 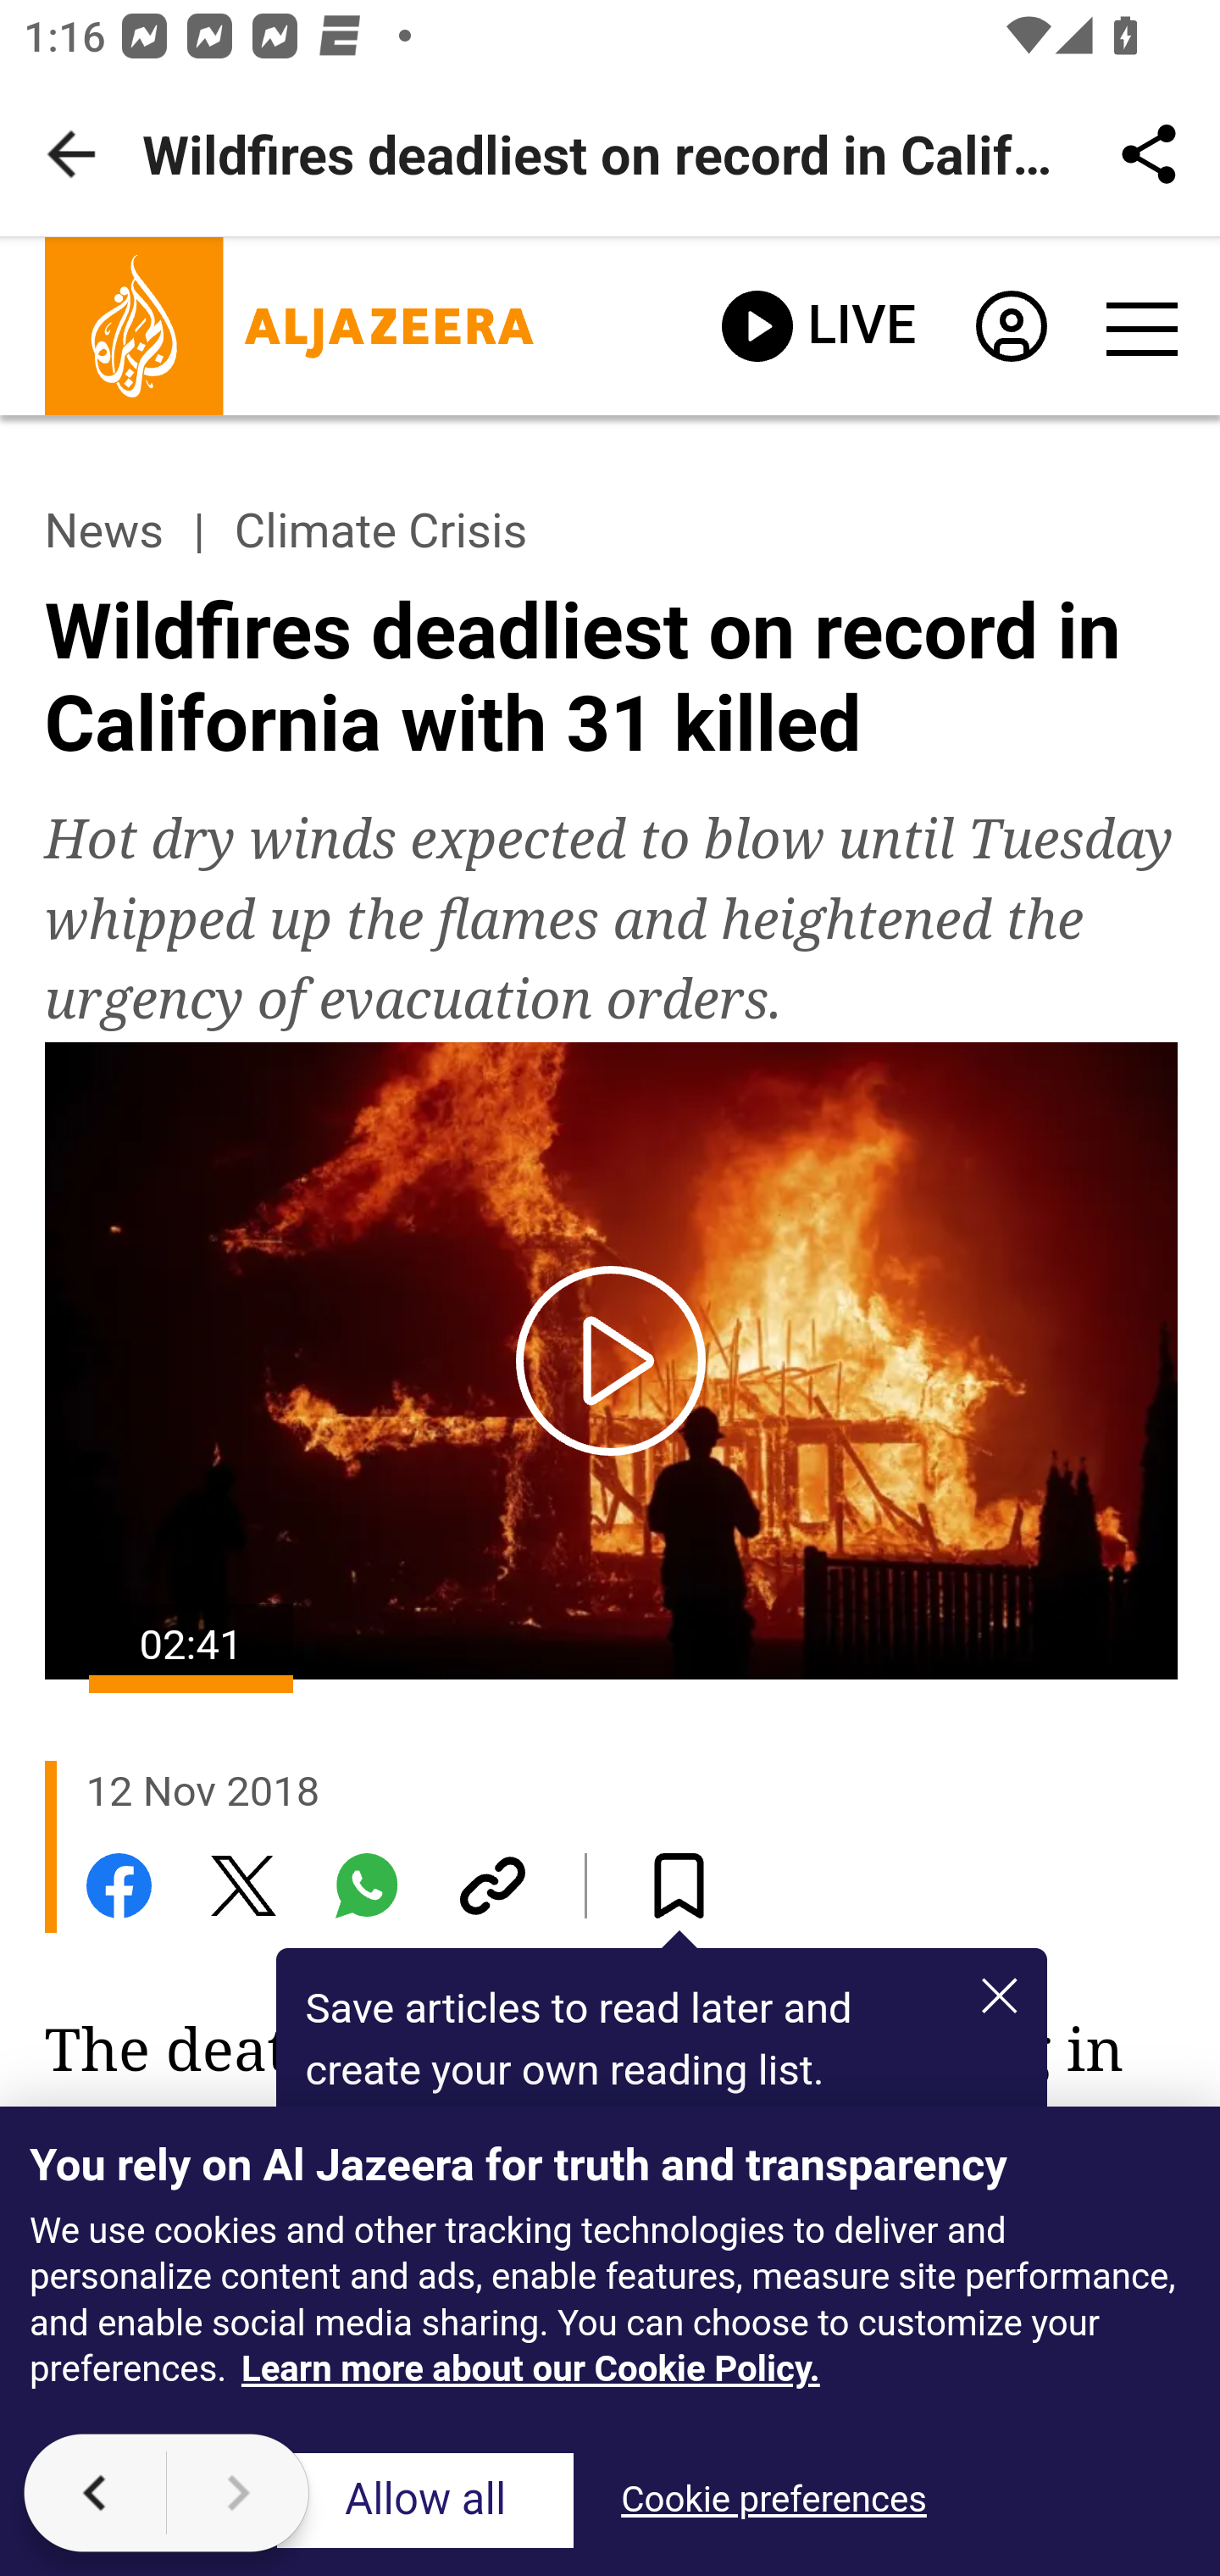 I want to click on Save to Reading list, so click(x=679, y=1884).